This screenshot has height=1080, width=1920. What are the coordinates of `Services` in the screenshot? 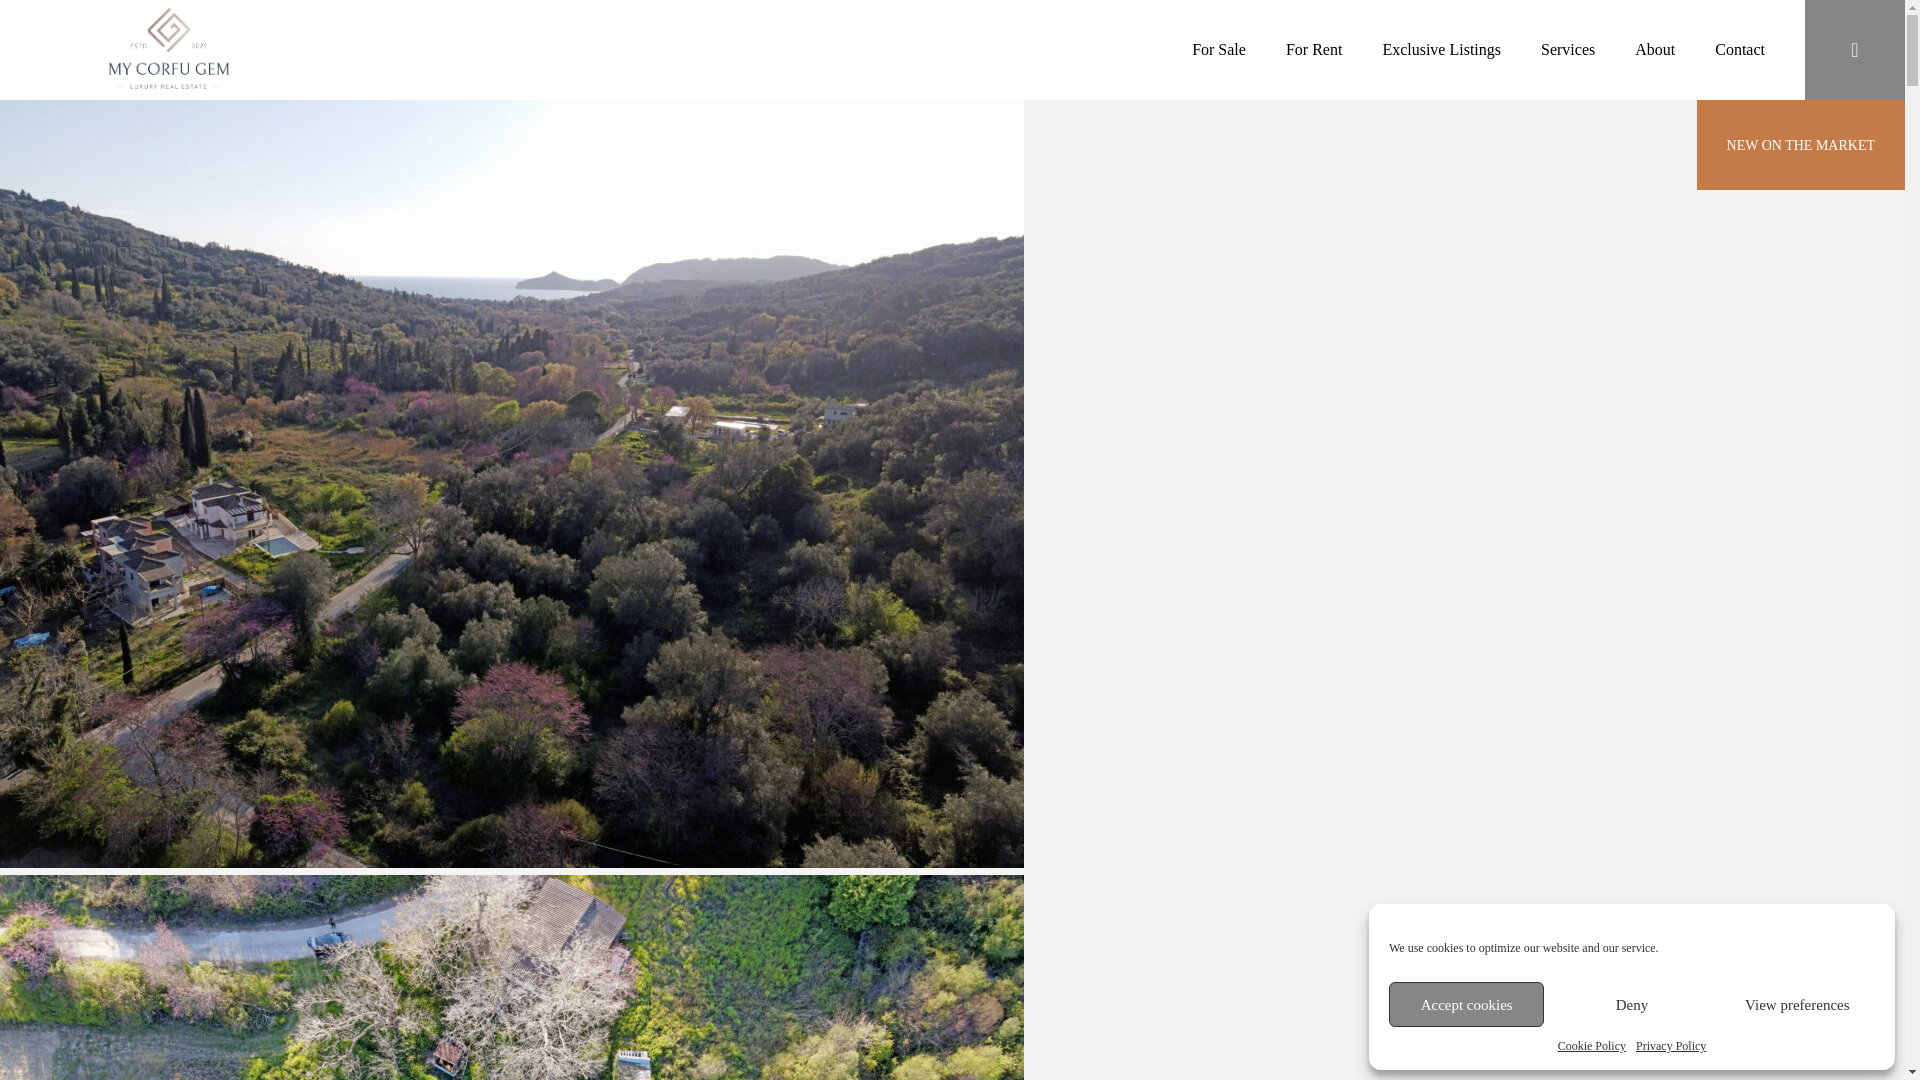 It's located at (1568, 50).